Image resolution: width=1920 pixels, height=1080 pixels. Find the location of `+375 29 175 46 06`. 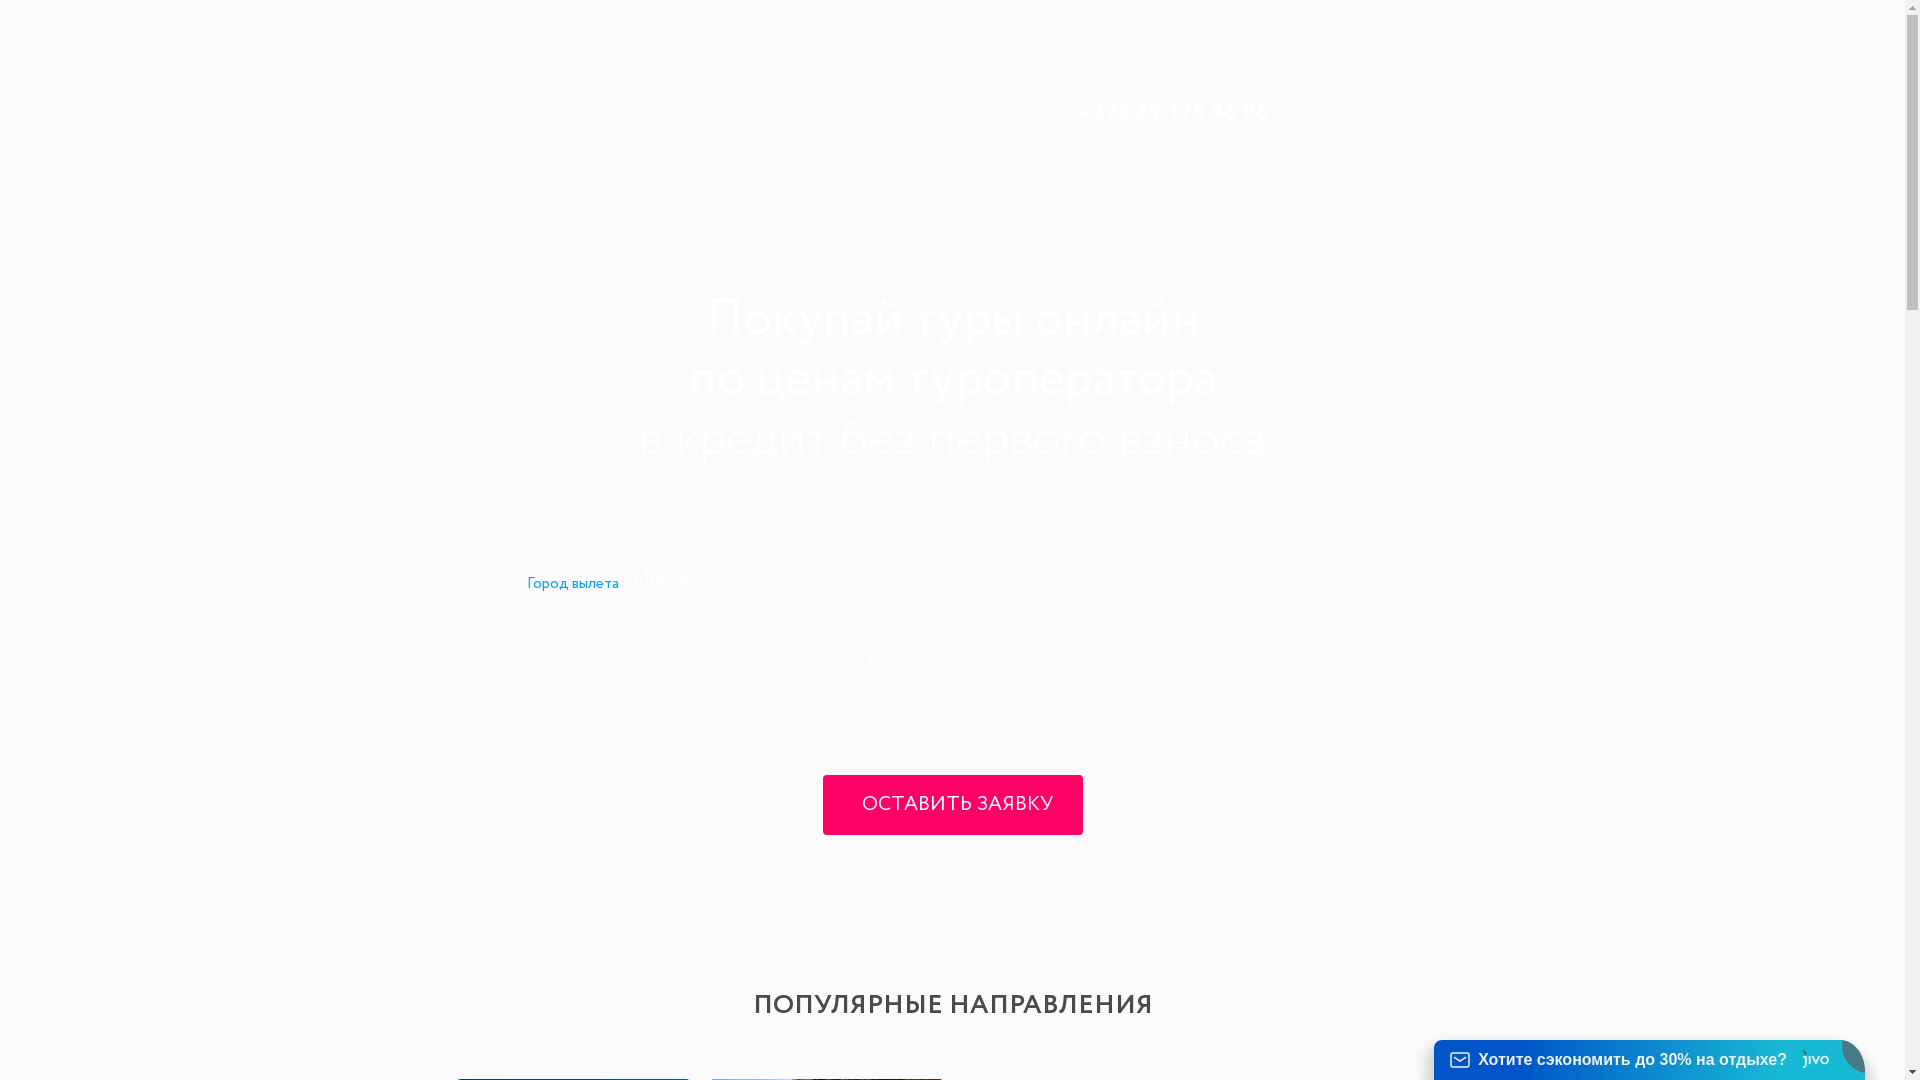

+375 29 175 46 06 is located at coordinates (1172, 112).